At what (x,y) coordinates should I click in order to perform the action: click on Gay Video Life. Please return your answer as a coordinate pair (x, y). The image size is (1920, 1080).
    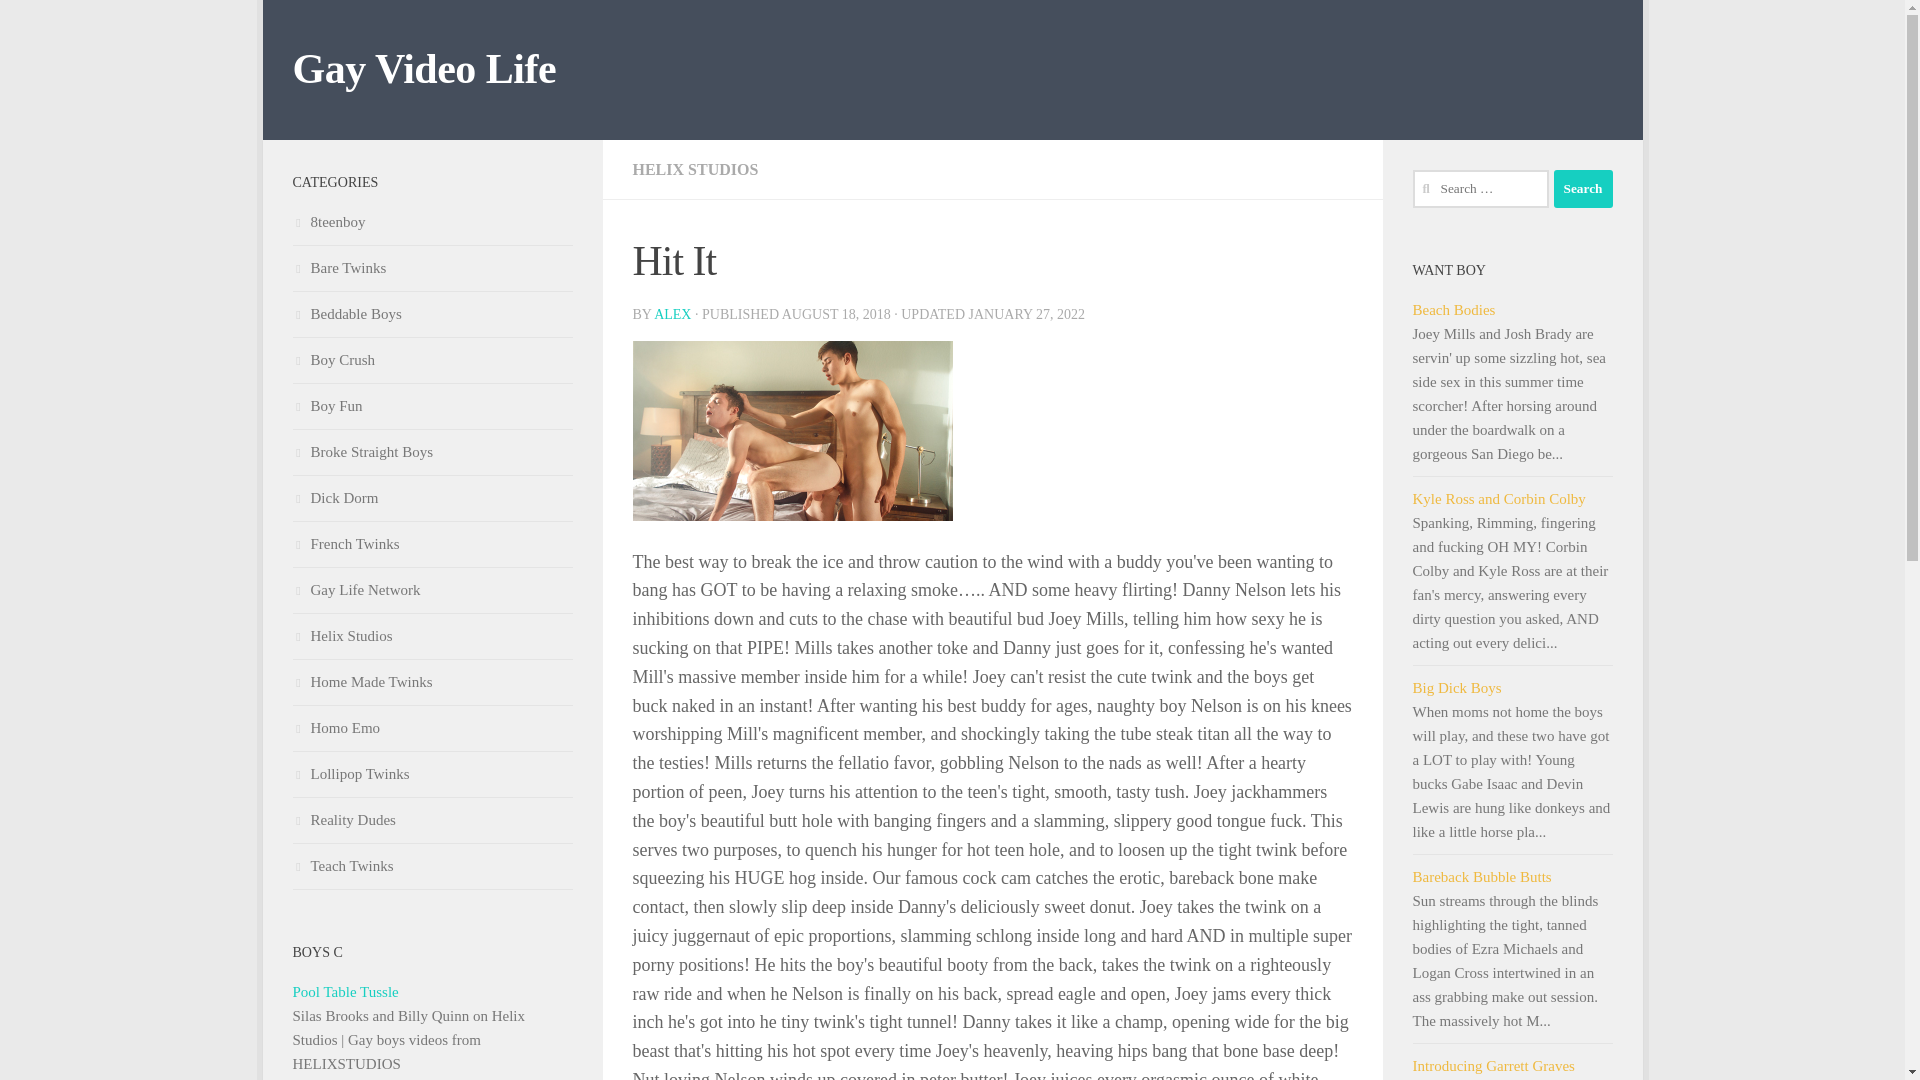
    Looking at the image, I should click on (424, 70).